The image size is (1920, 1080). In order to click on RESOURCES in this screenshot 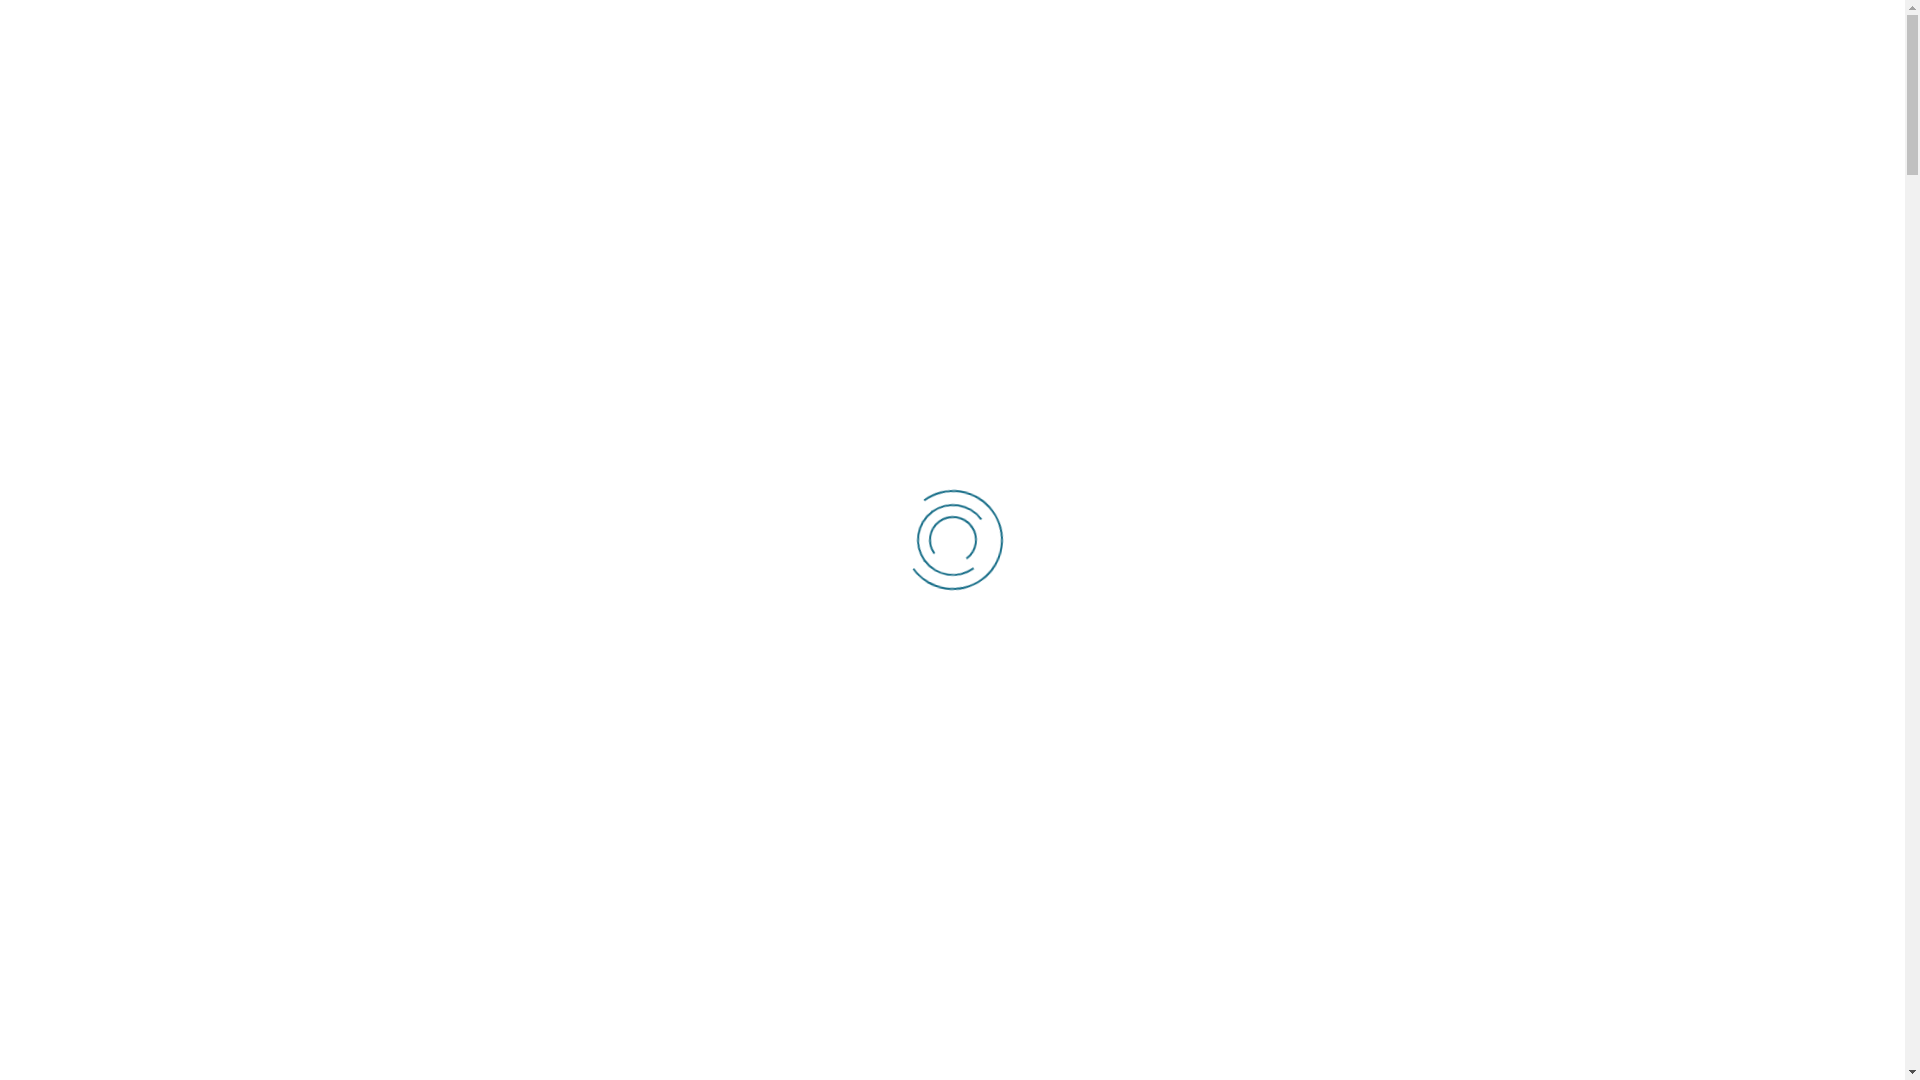, I will do `click(1037, 225)`.